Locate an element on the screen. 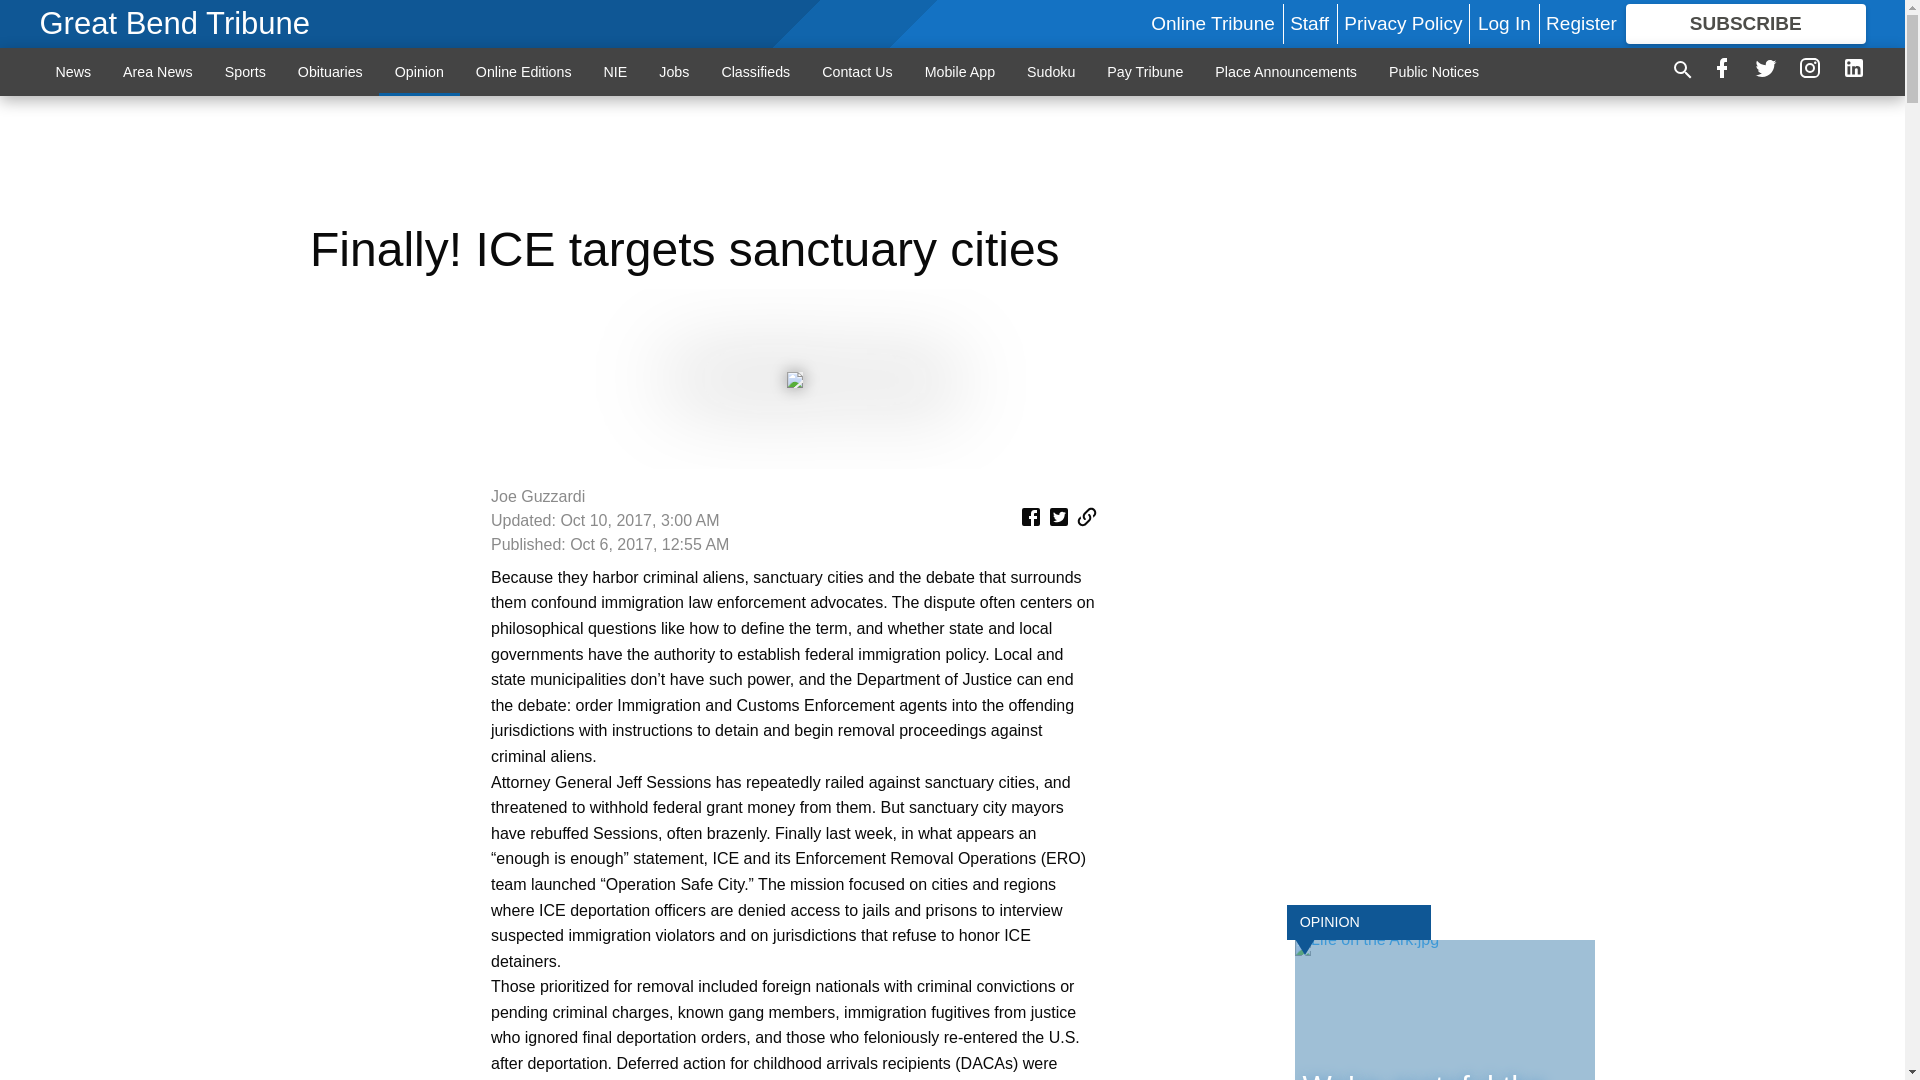 This screenshot has width=1920, height=1080. Public Notices is located at coordinates (1434, 71).